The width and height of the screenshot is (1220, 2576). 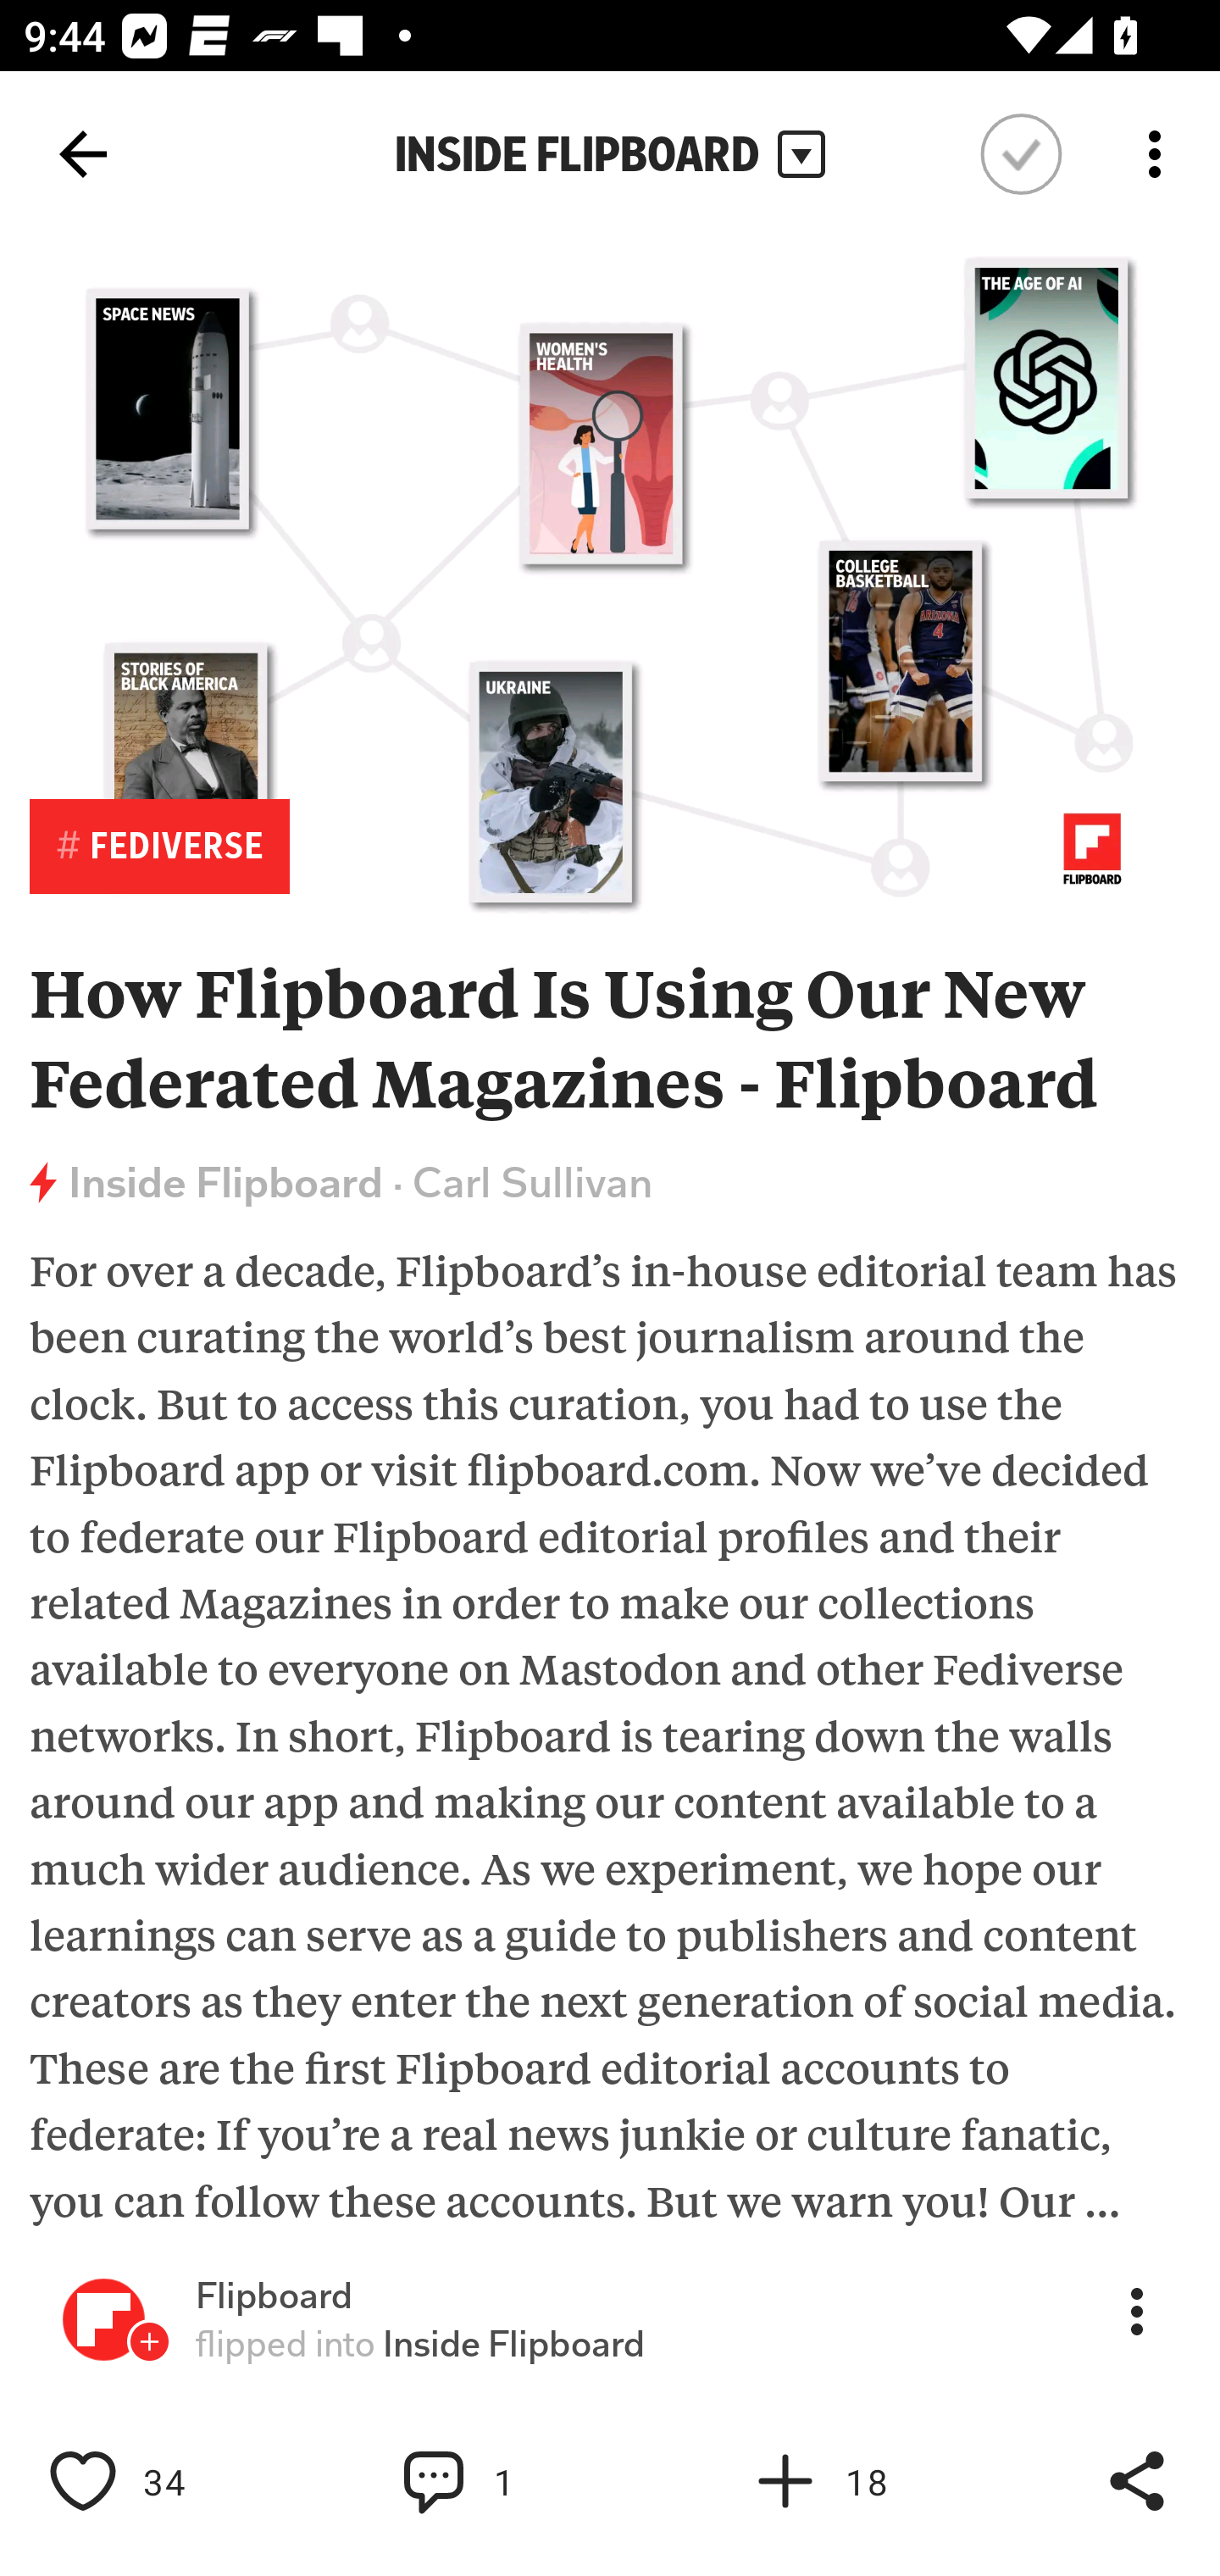 What do you see at coordinates (159, 846) in the screenshot?
I see `# FEDIVERSE` at bounding box center [159, 846].